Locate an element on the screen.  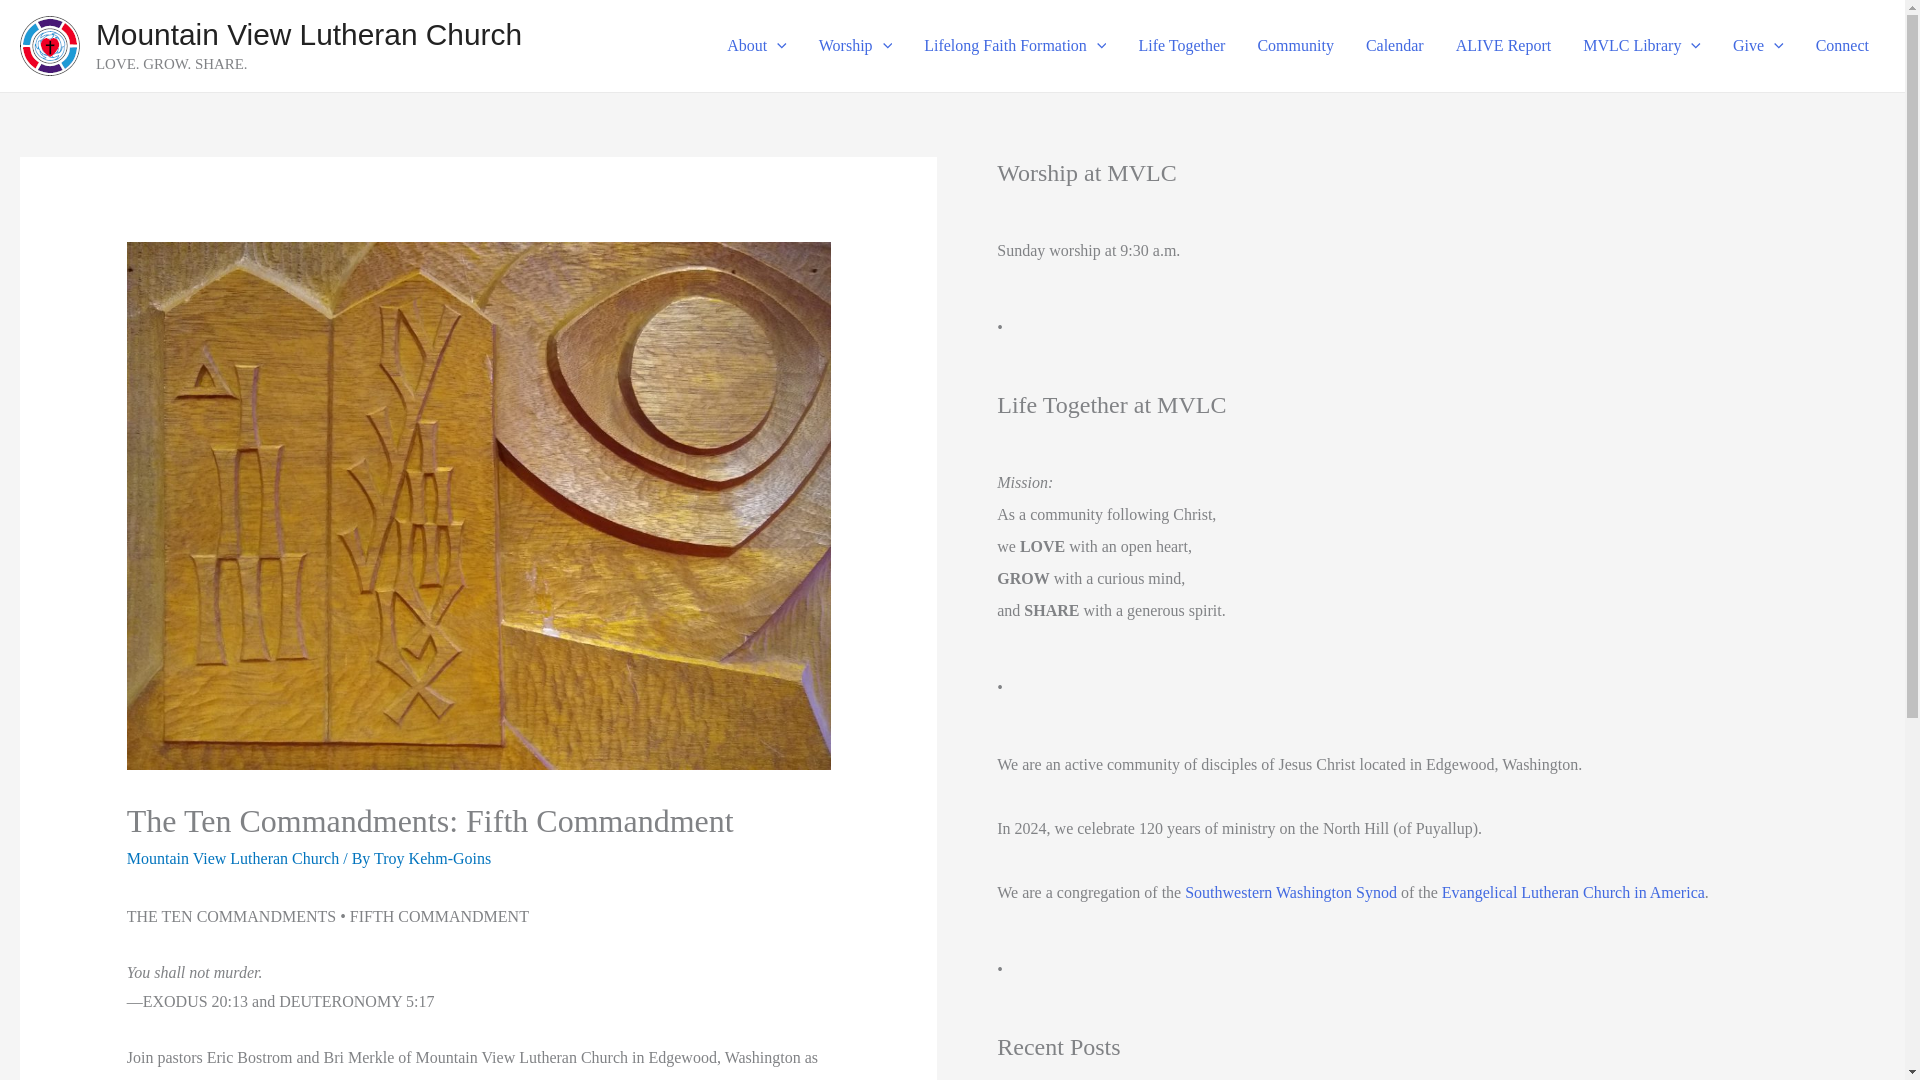
View all posts by Troy Kehm-Goins is located at coordinates (432, 858).